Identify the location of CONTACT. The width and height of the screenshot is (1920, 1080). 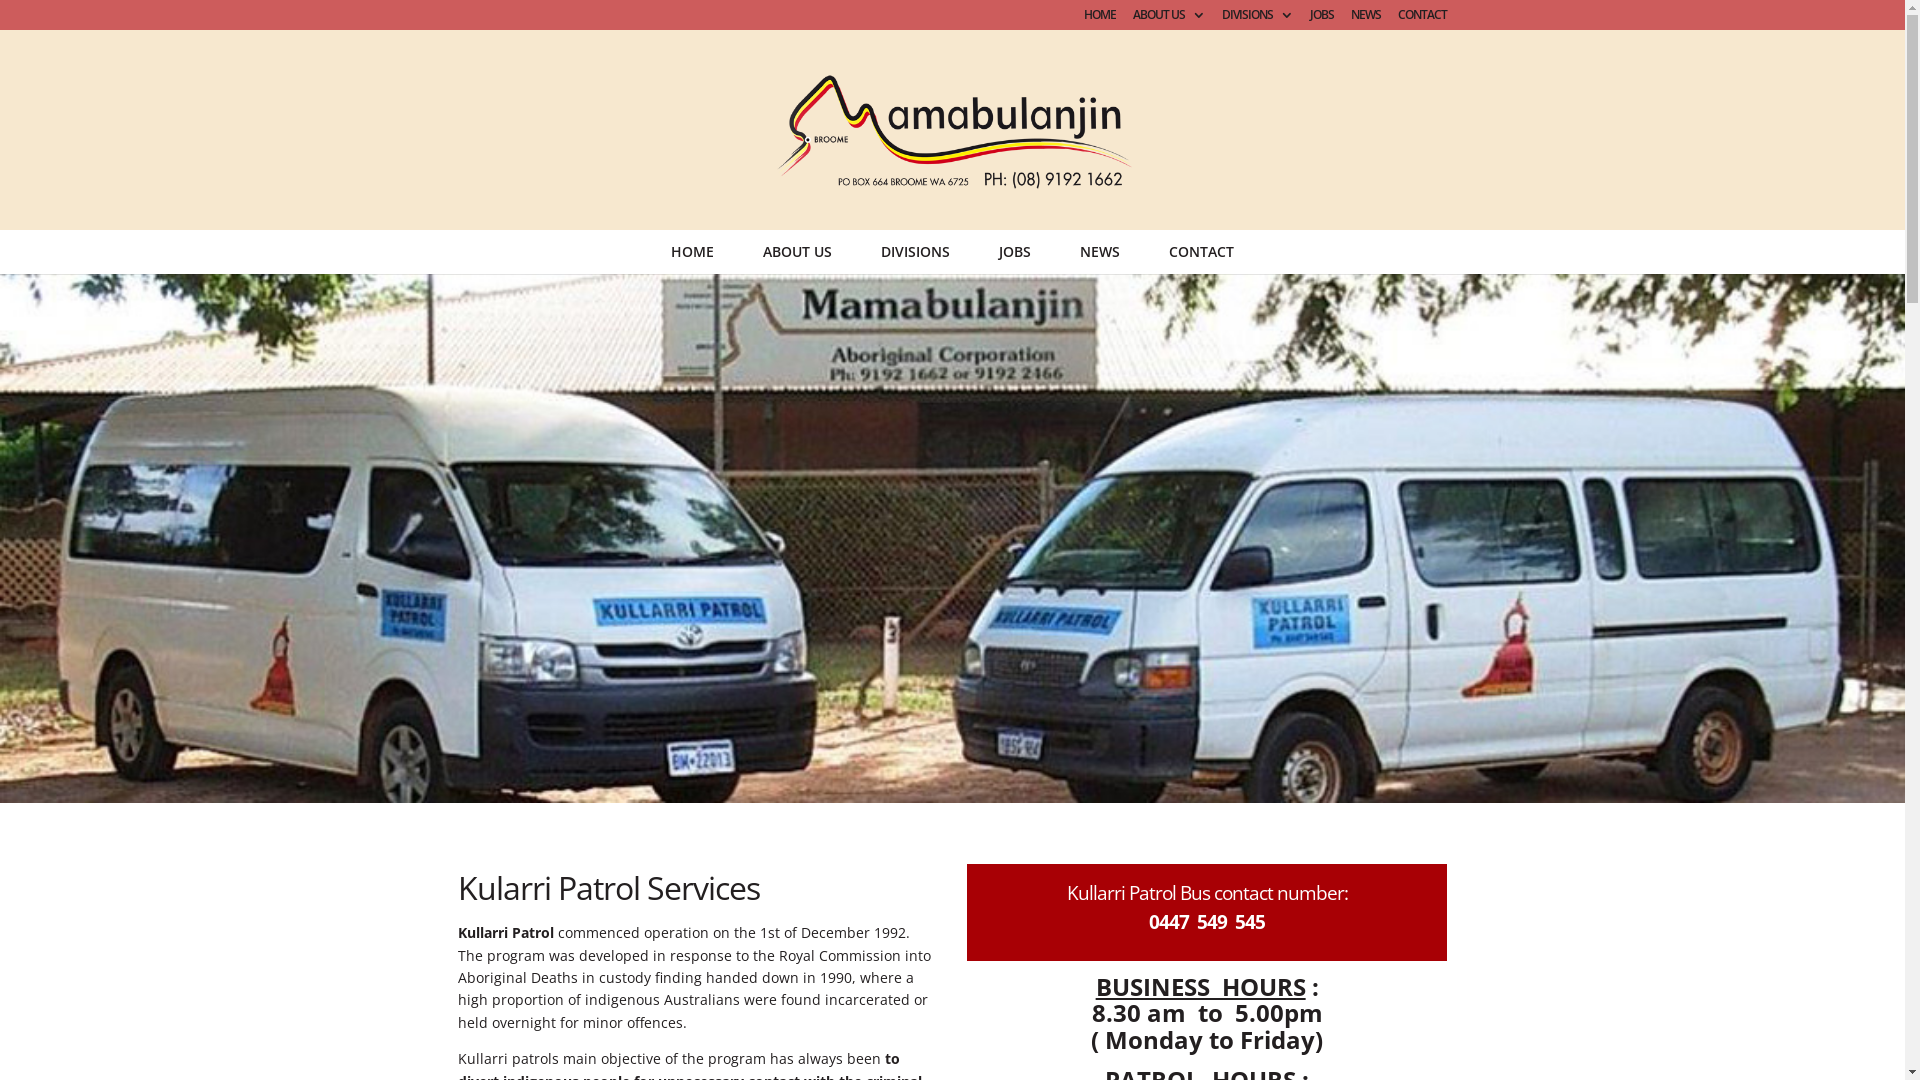
(1202, 252).